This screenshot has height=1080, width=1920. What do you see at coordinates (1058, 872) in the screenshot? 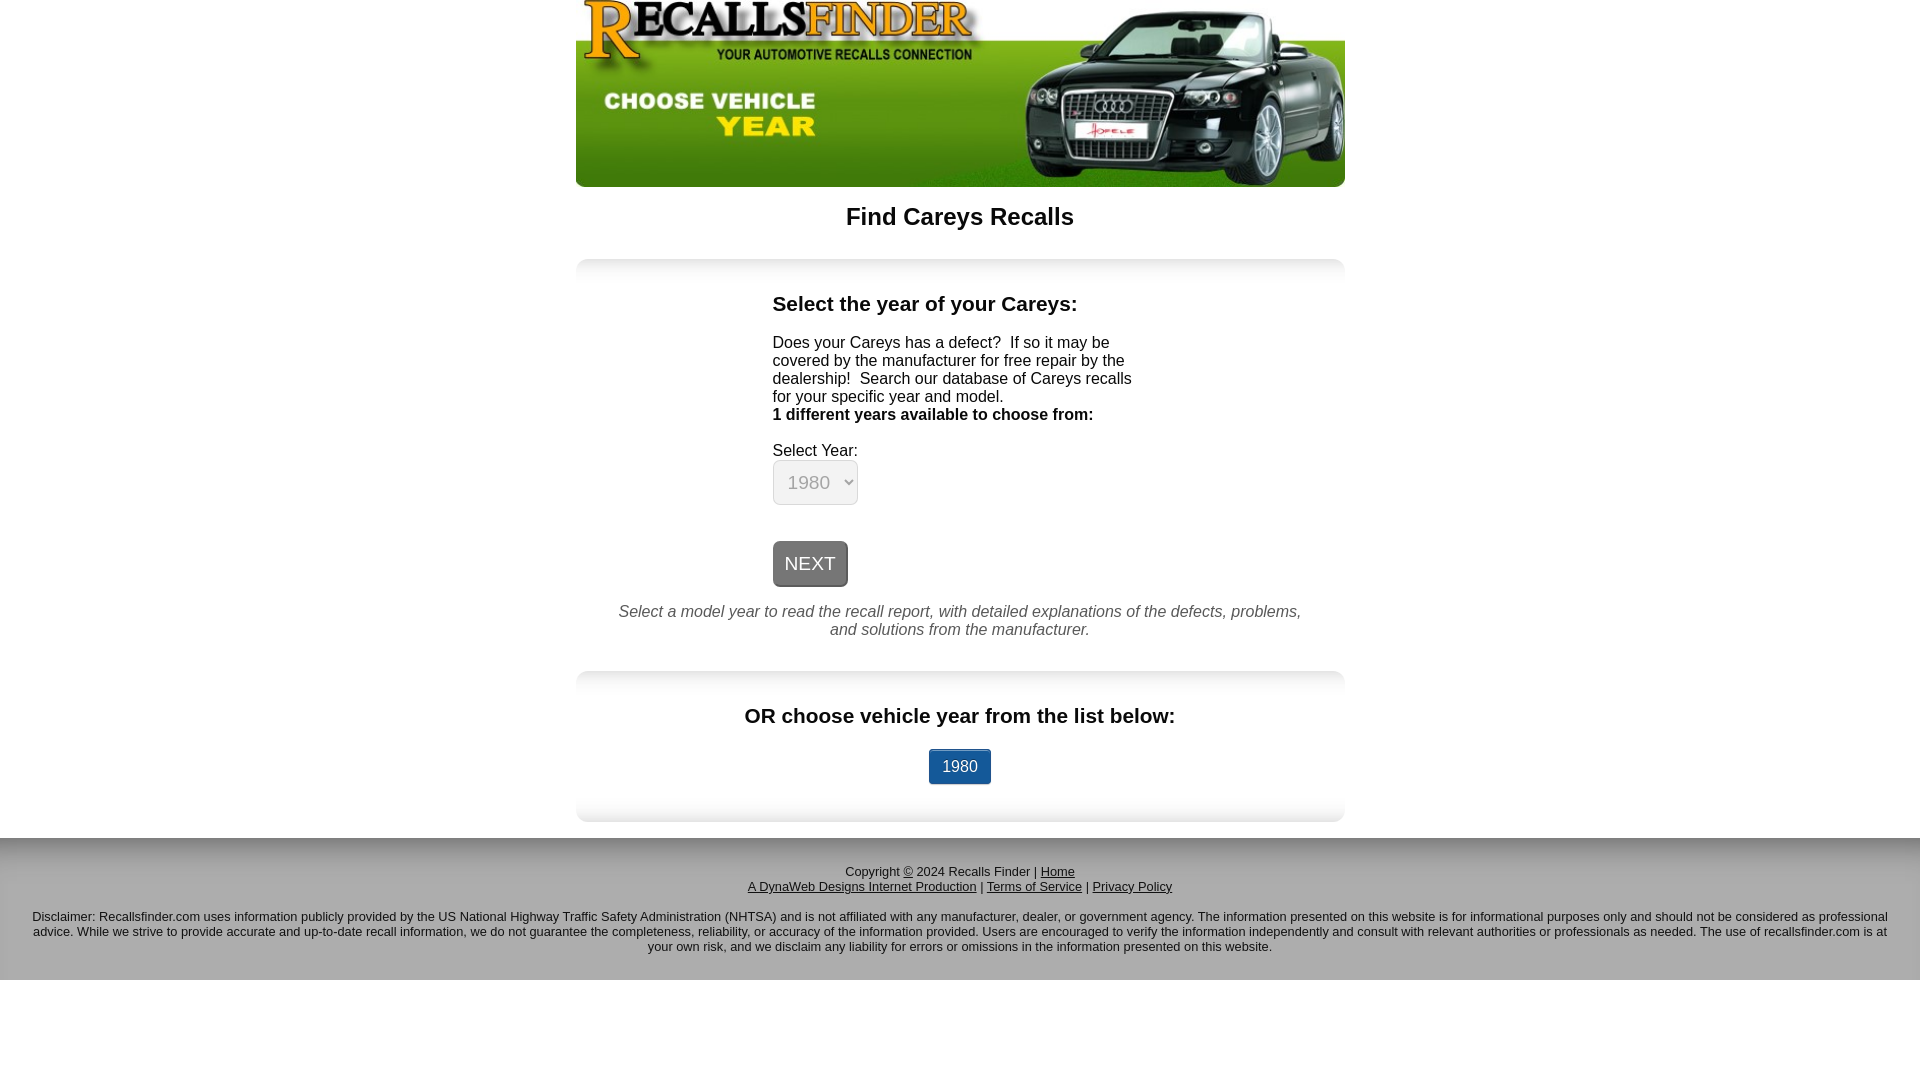
I see `Home` at bounding box center [1058, 872].